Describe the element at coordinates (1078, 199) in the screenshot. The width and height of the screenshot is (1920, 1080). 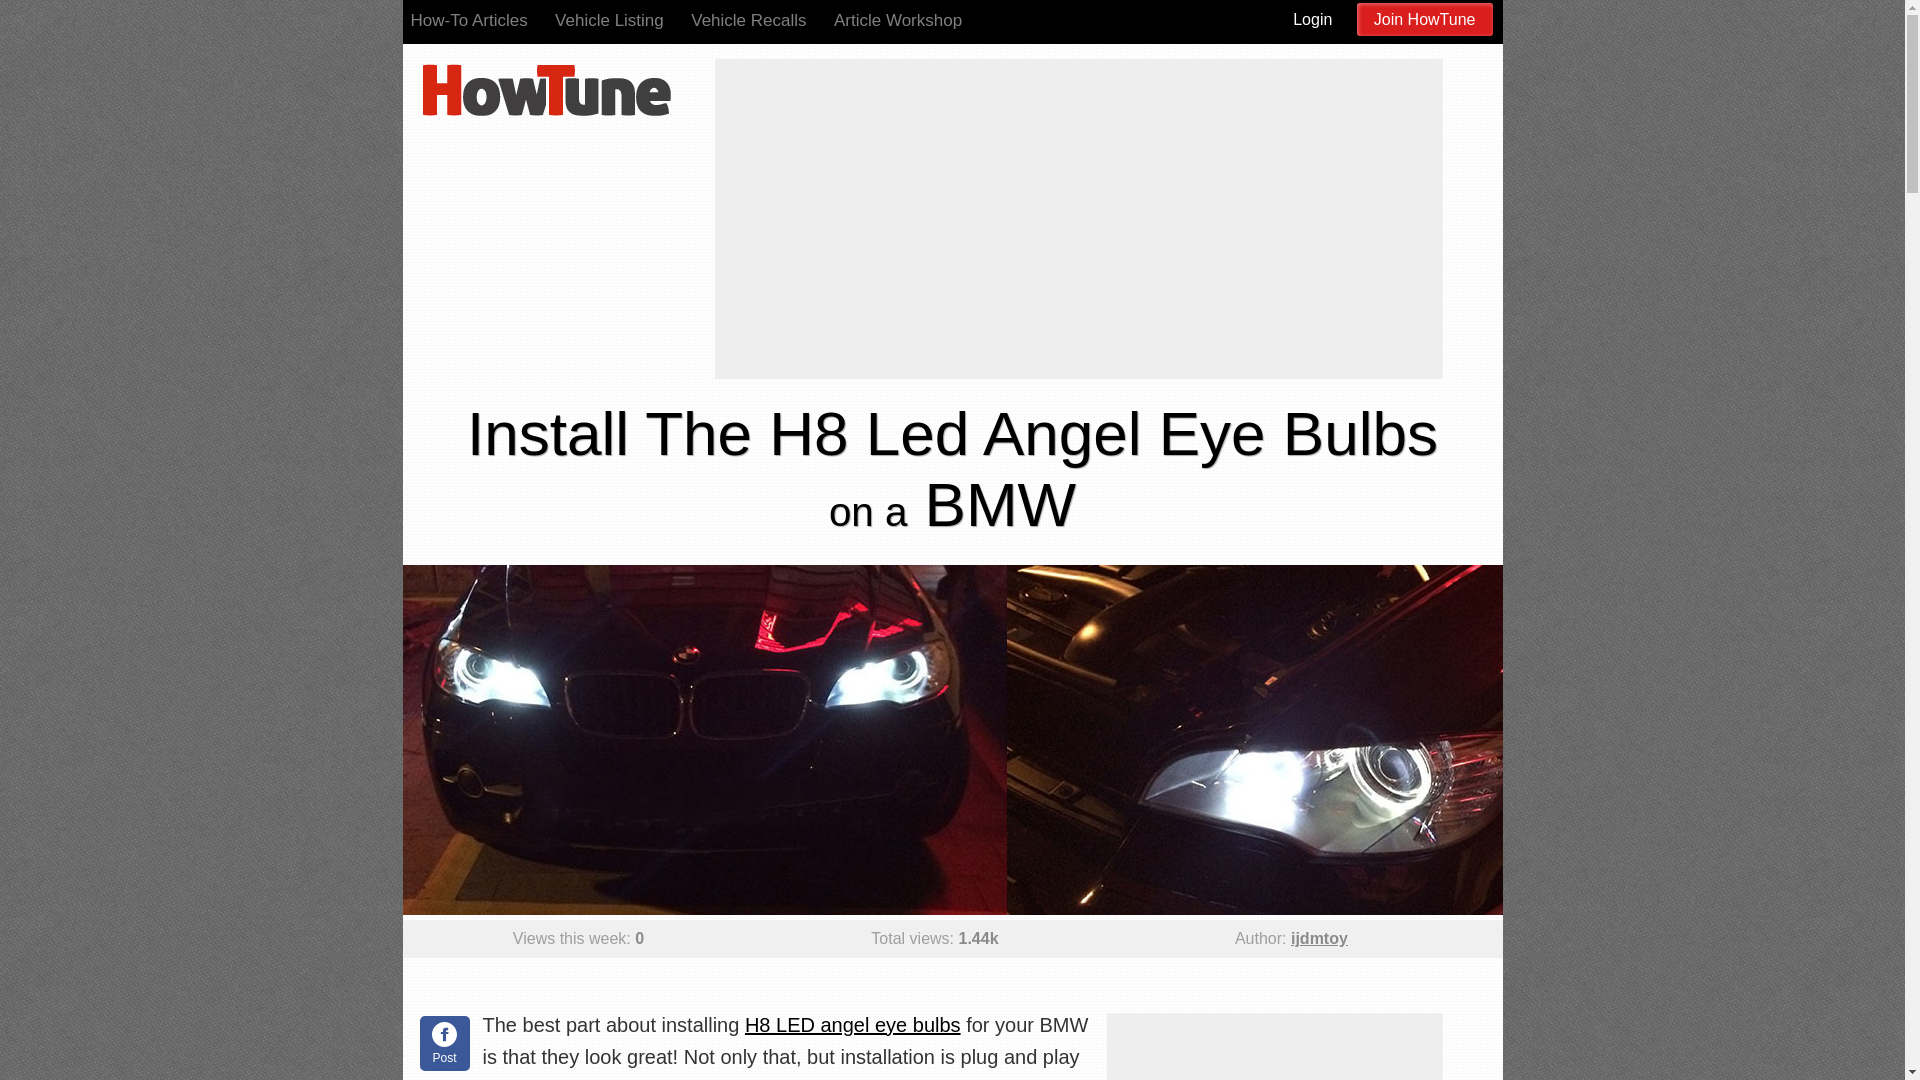
I see `Advertisement` at that location.